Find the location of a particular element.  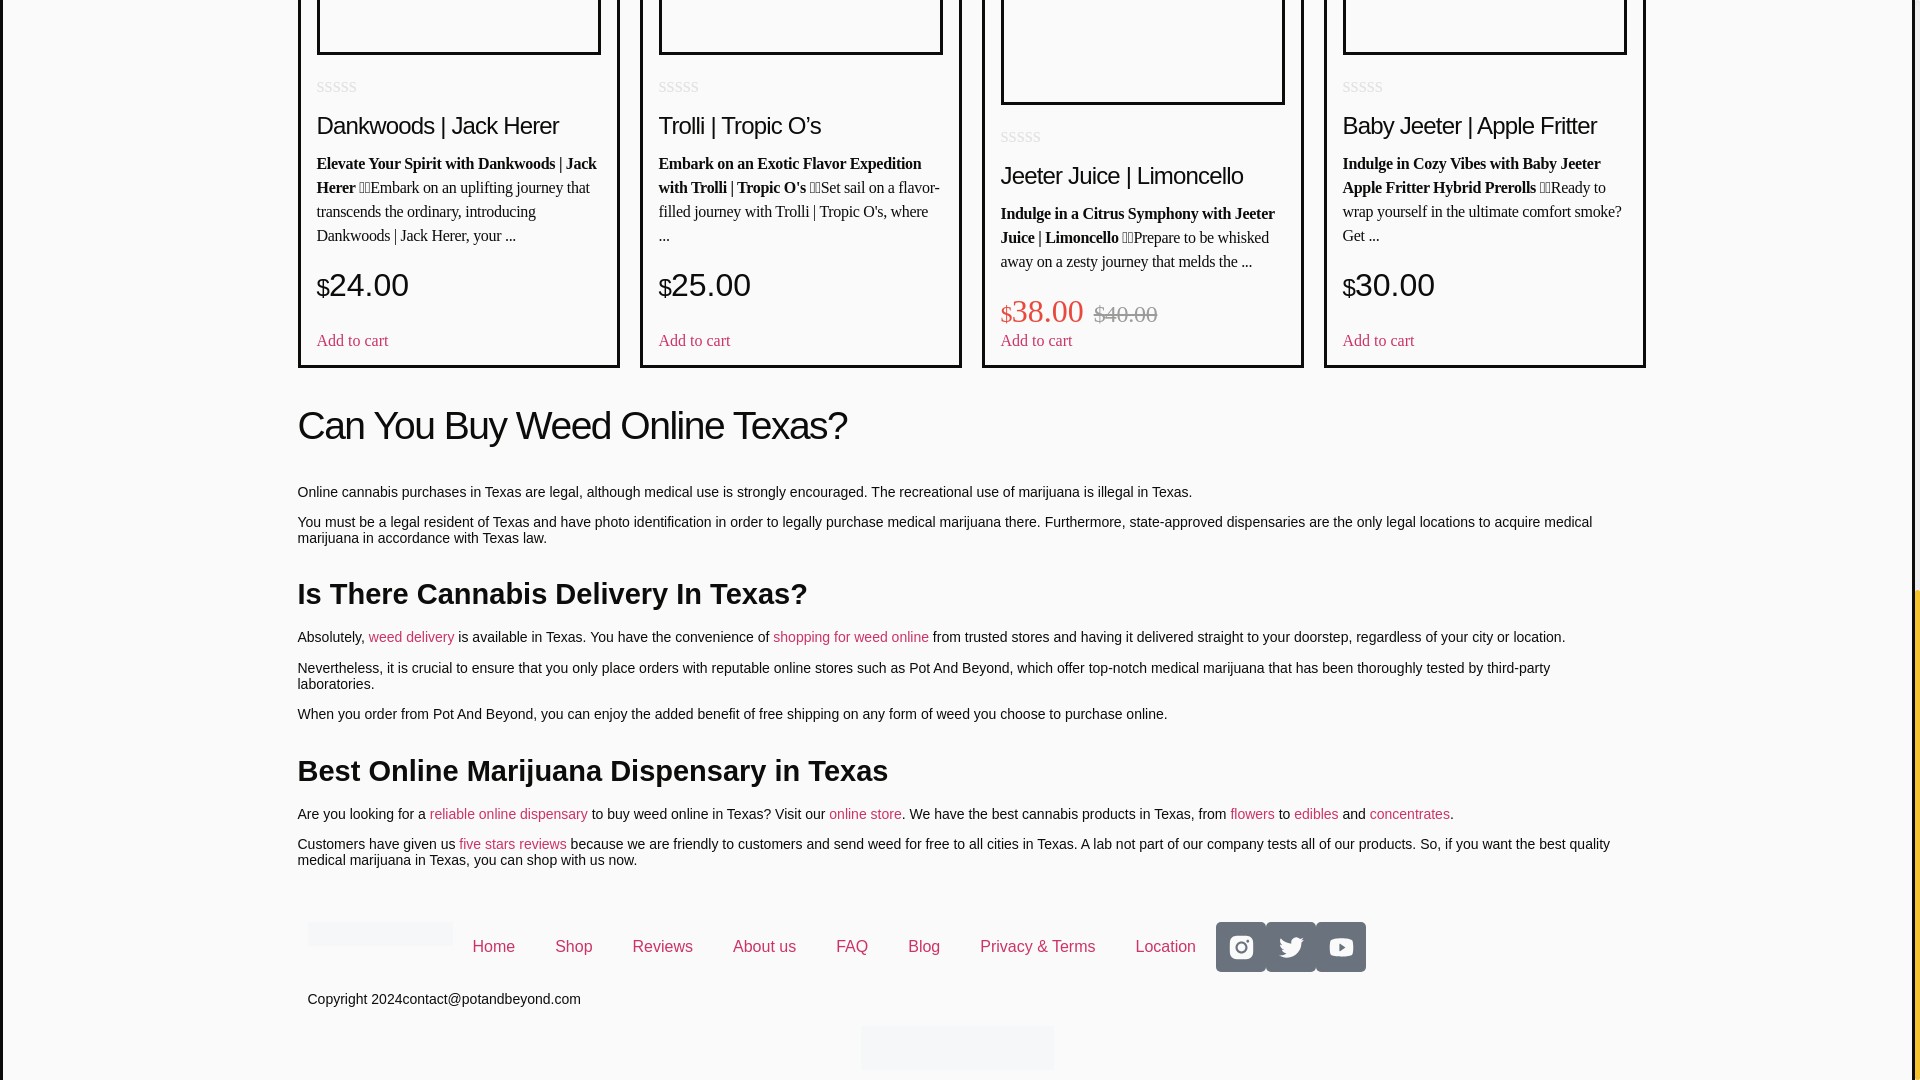

flowers is located at coordinates (1252, 813).